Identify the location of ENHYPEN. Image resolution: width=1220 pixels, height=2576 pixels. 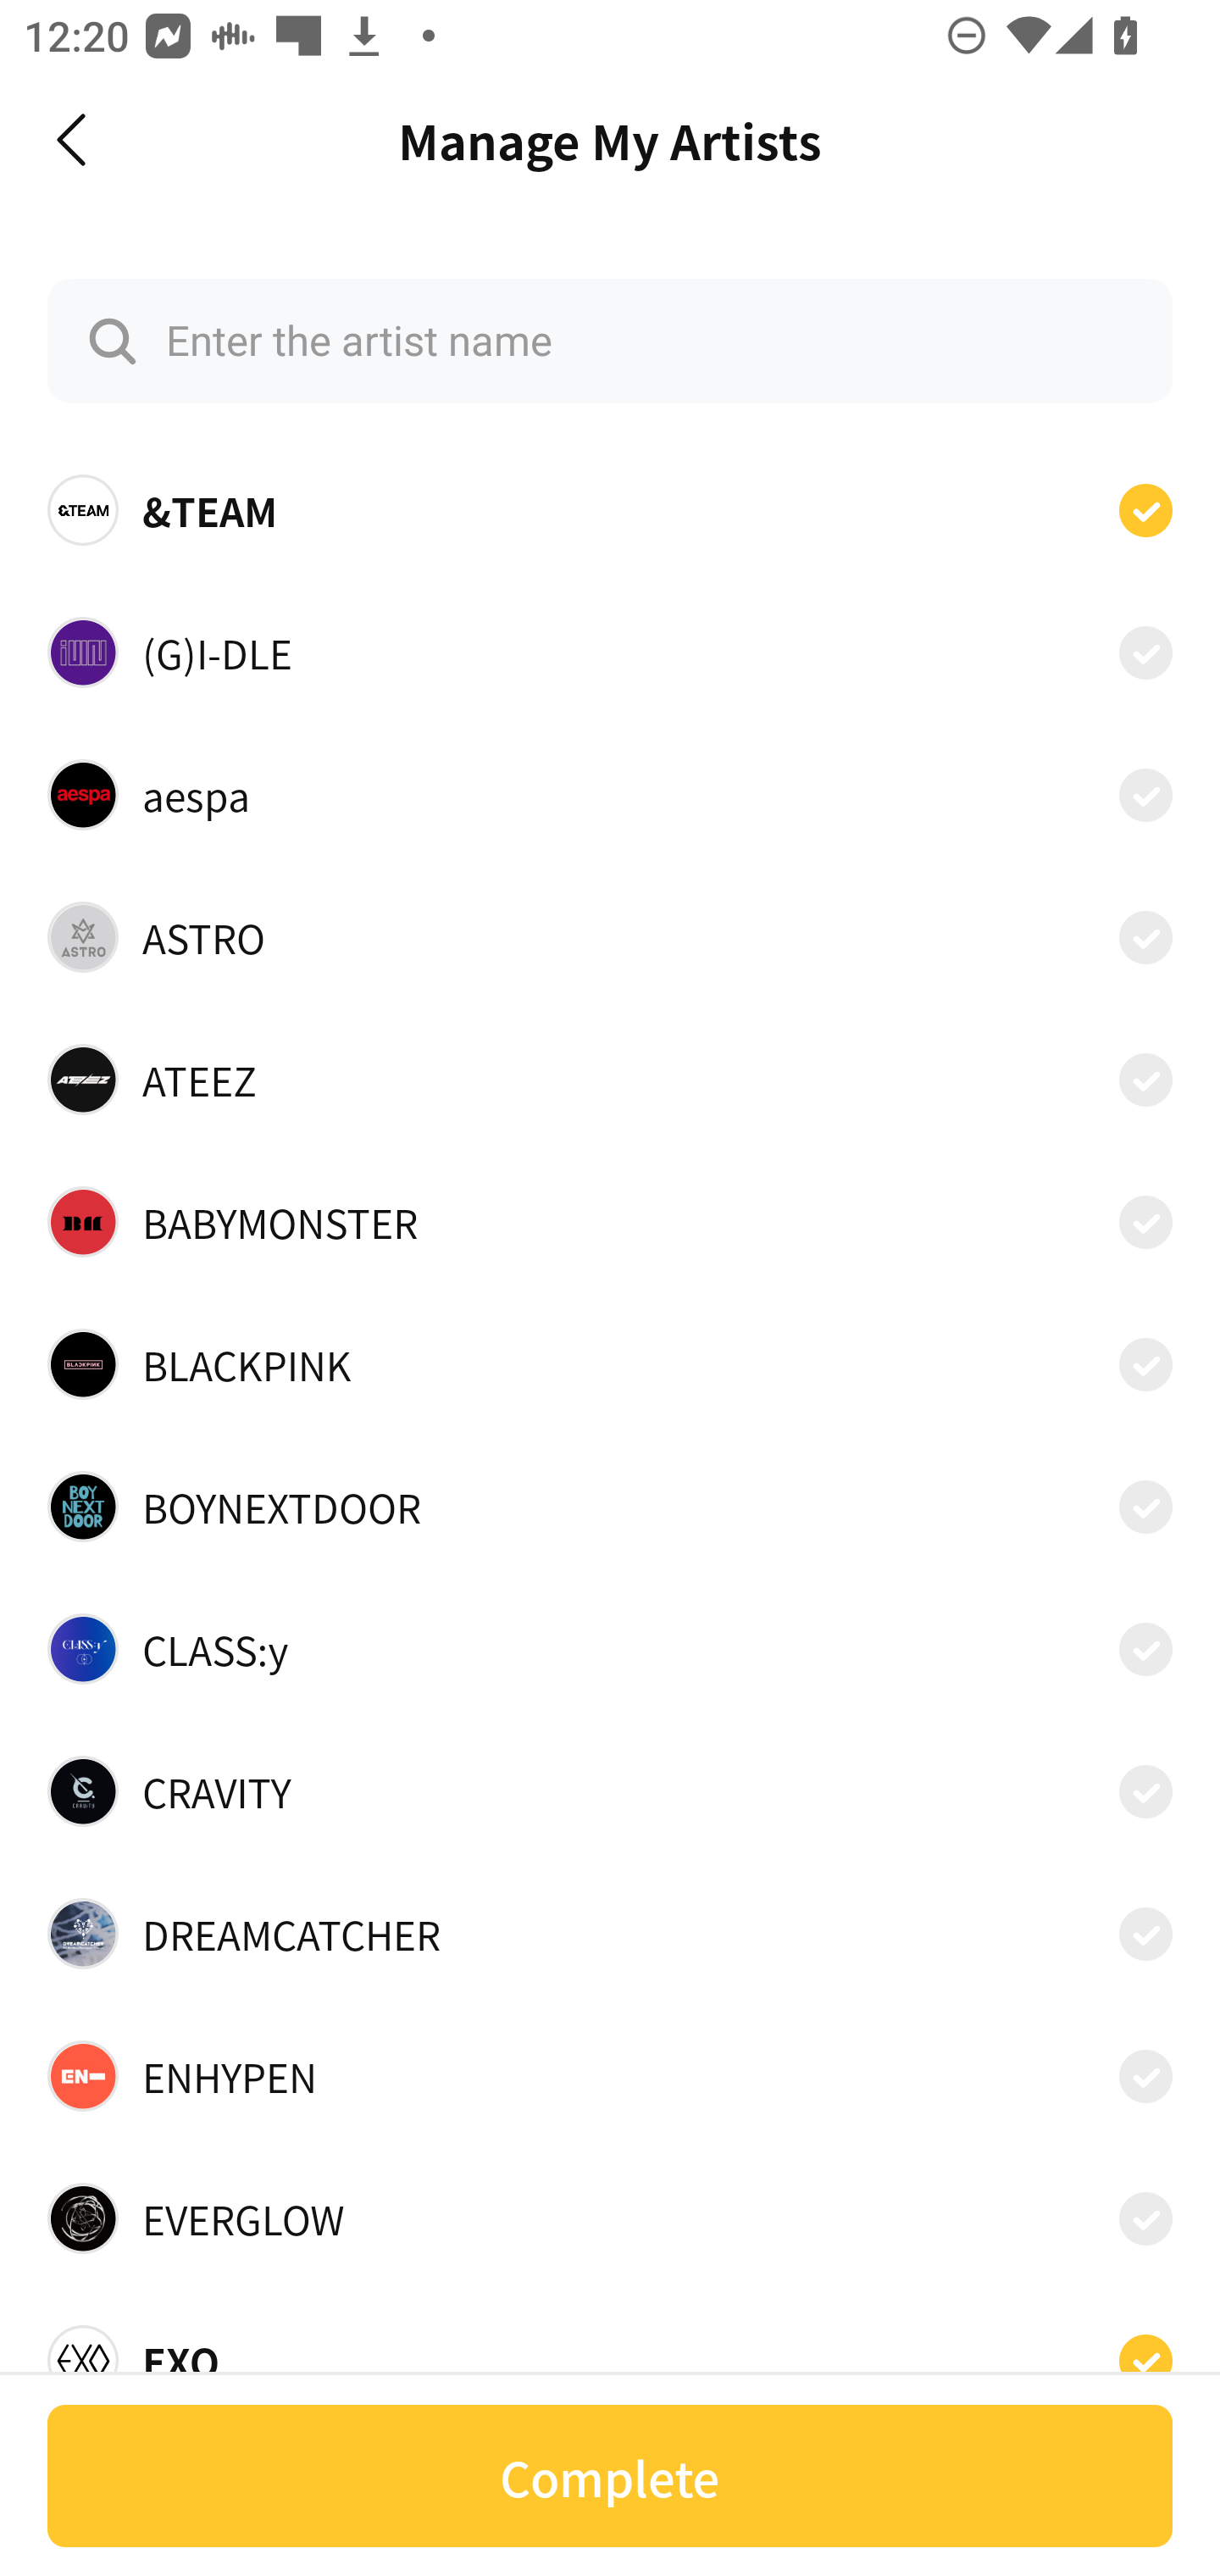
(610, 2076).